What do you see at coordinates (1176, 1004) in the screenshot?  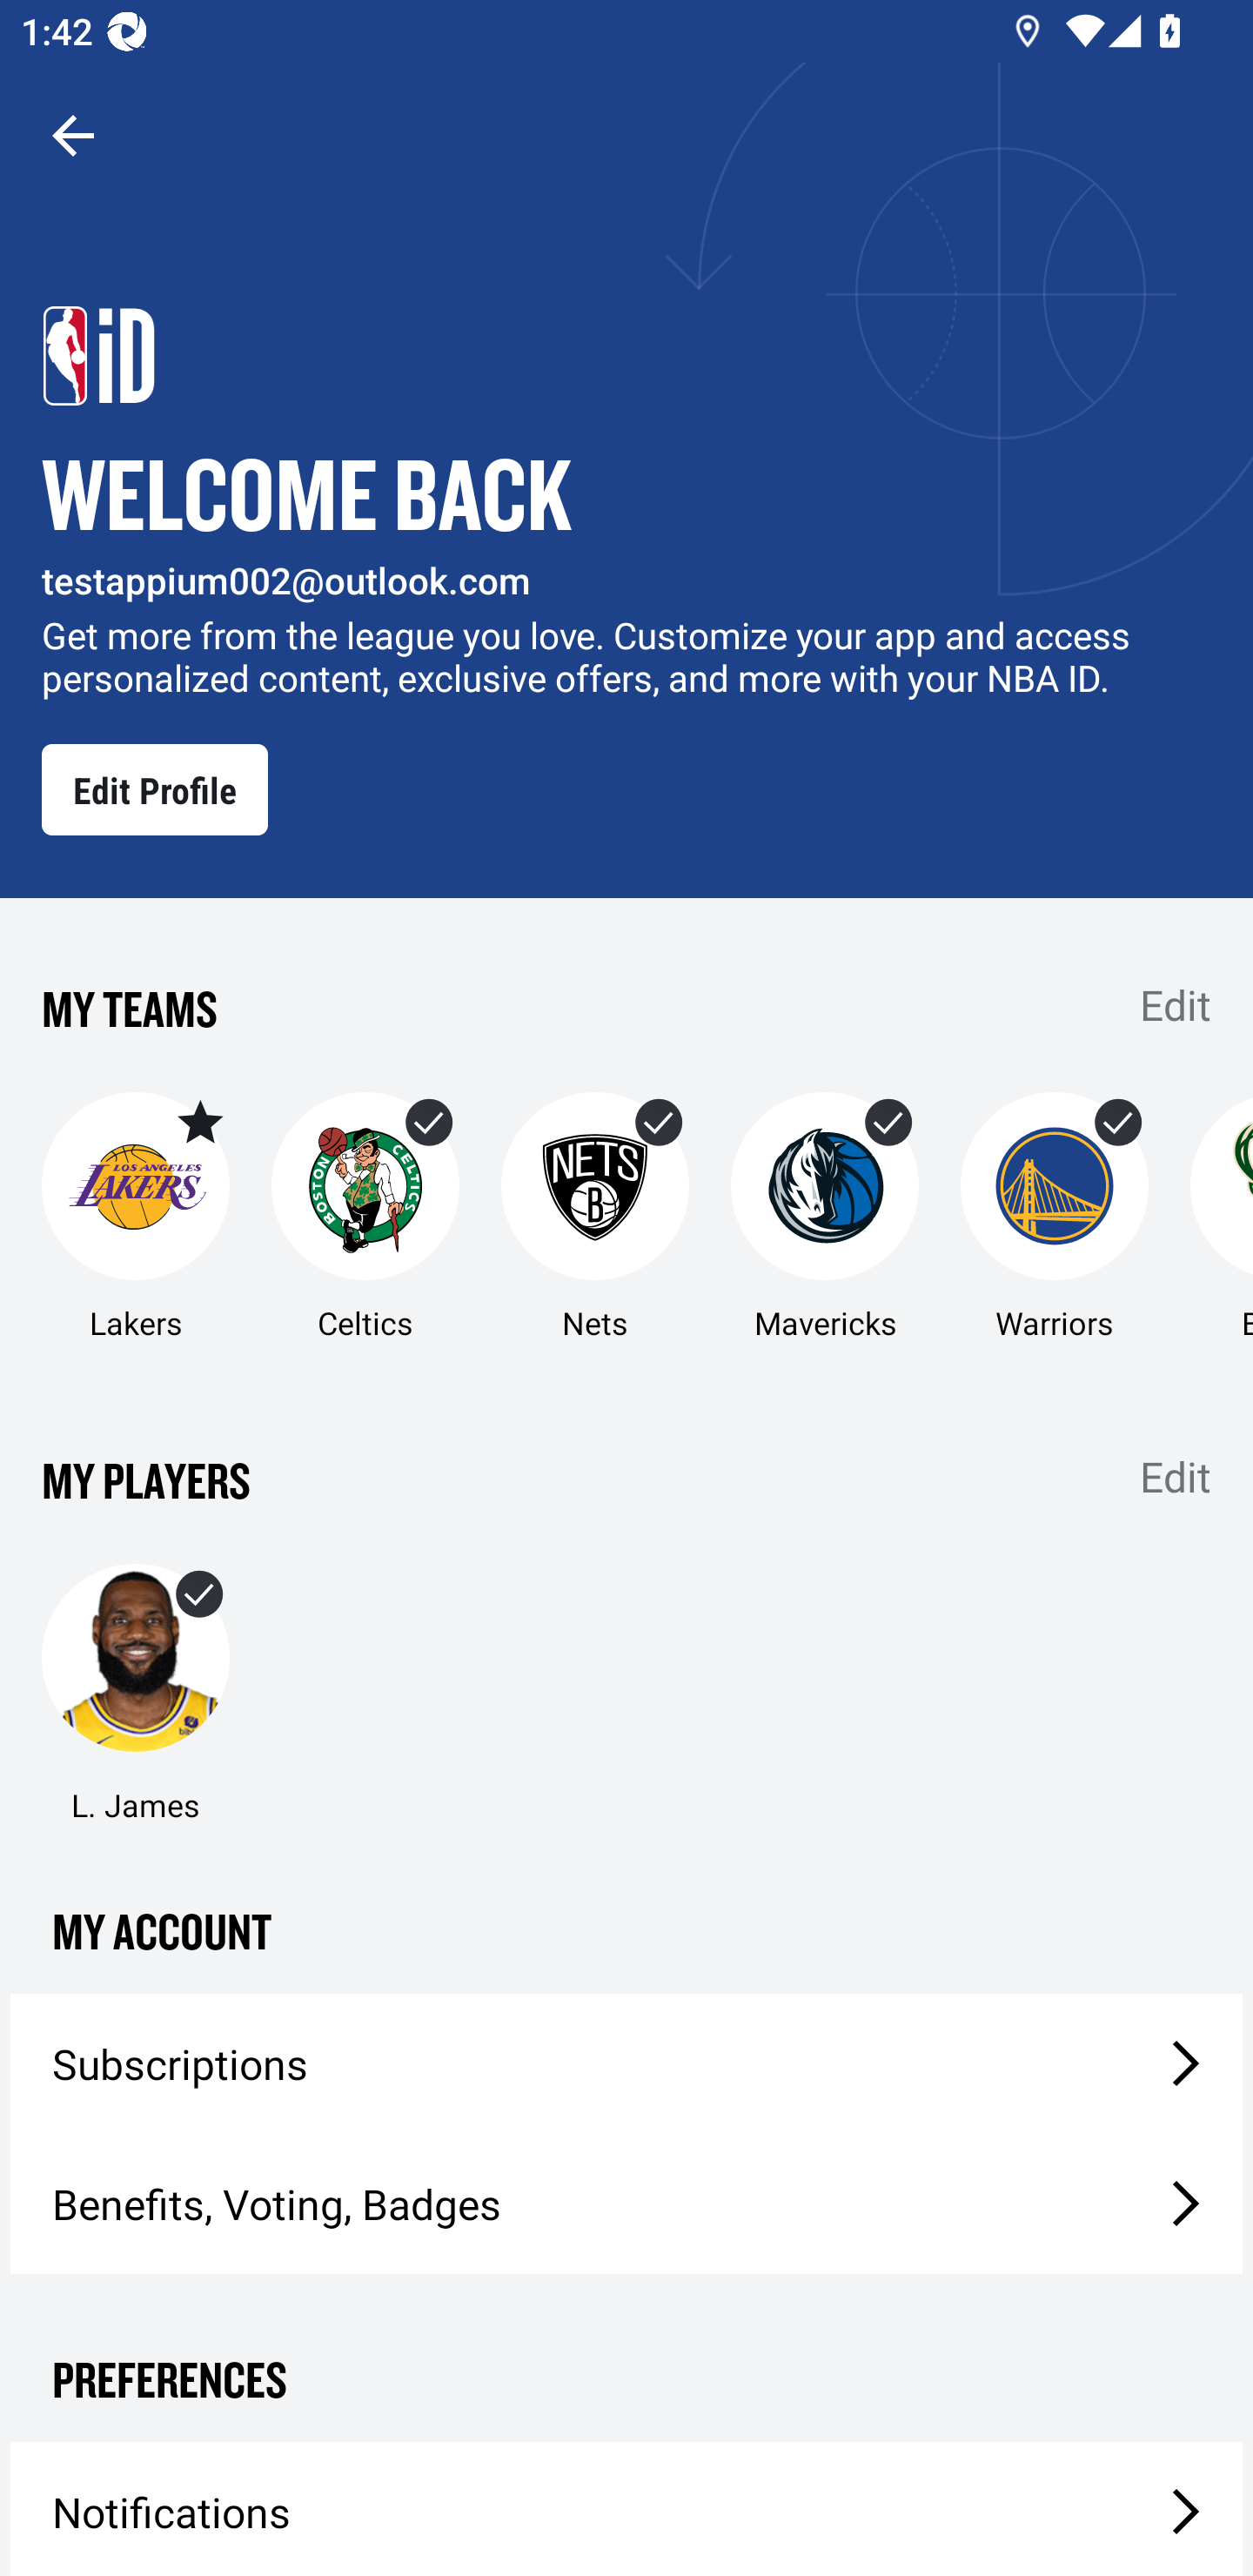 I see `Edit` at bounding box center [1176, 1004].